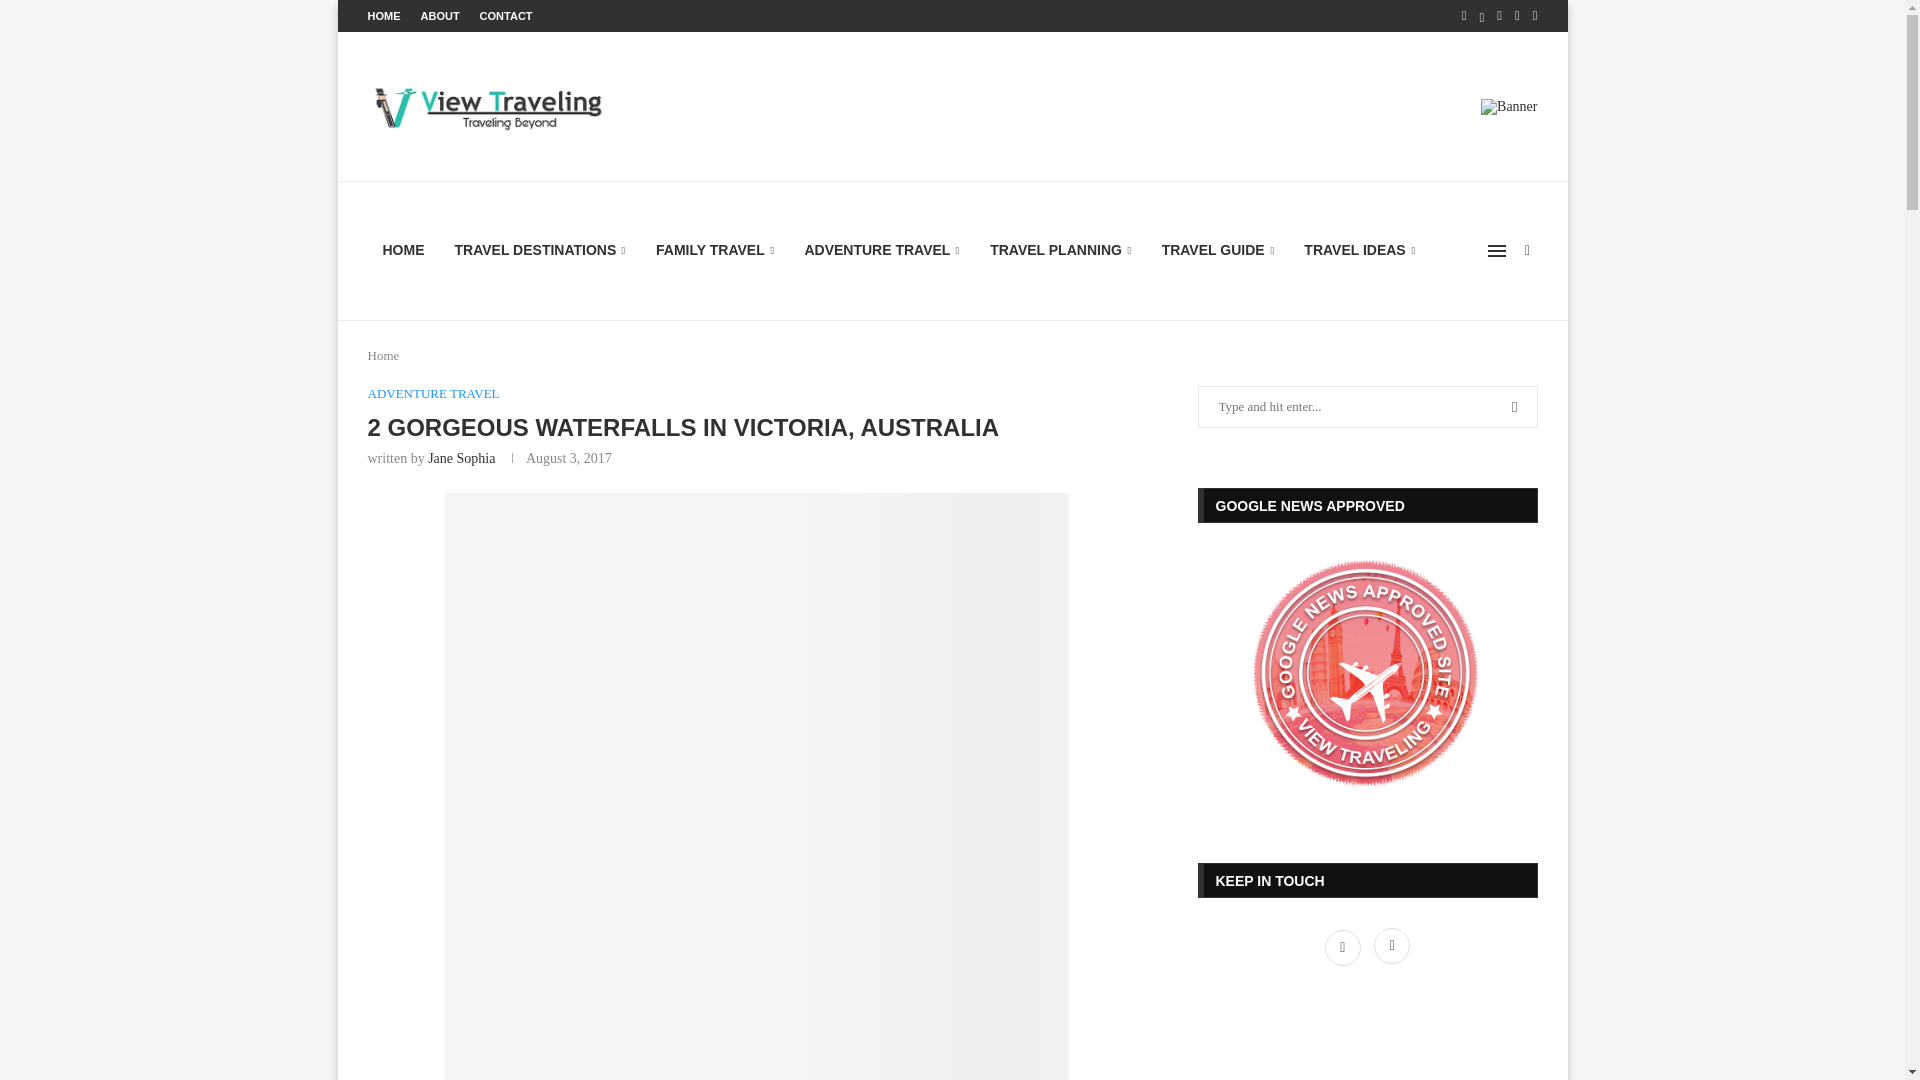 This screenshot has width=1920, height=1080. I want to click on FAMILY TRAVEL, so click(715, 250).